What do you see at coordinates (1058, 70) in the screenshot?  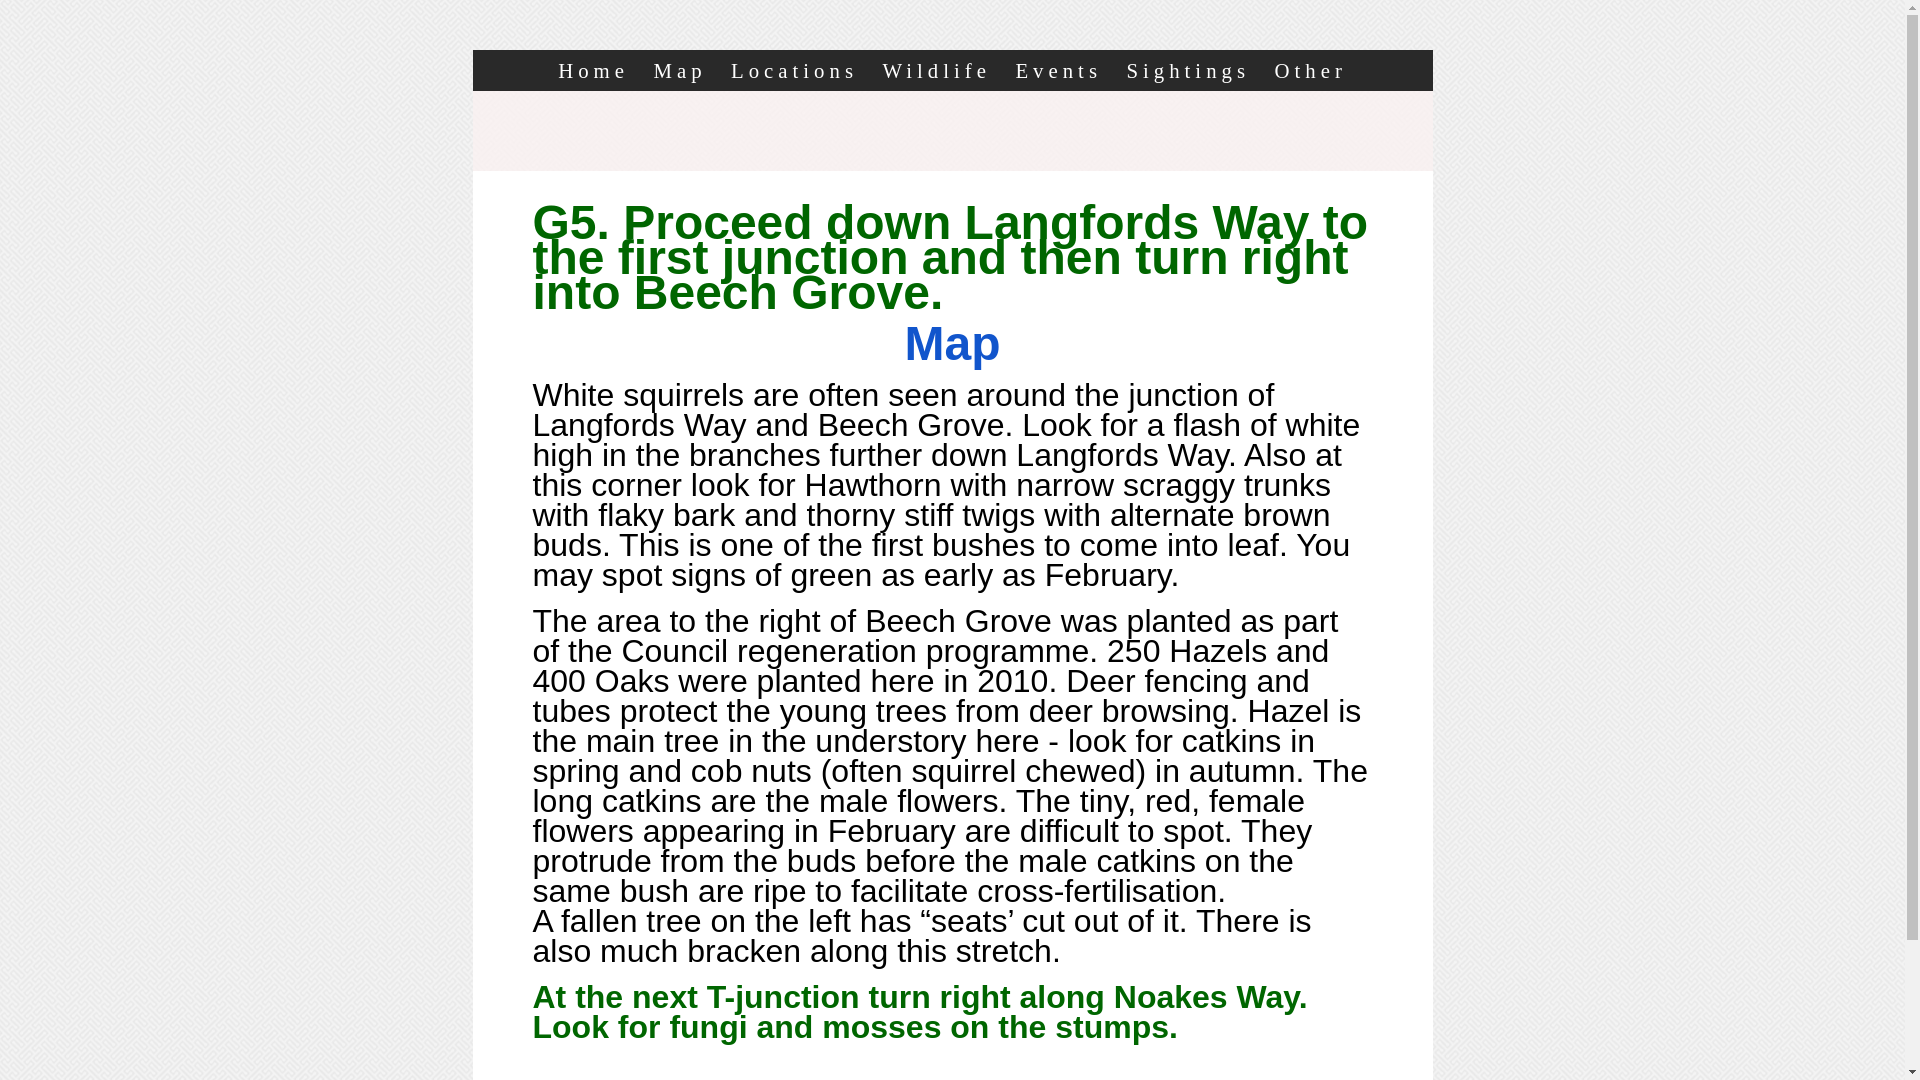 I see `Events` at bounding box center [1058, 70].